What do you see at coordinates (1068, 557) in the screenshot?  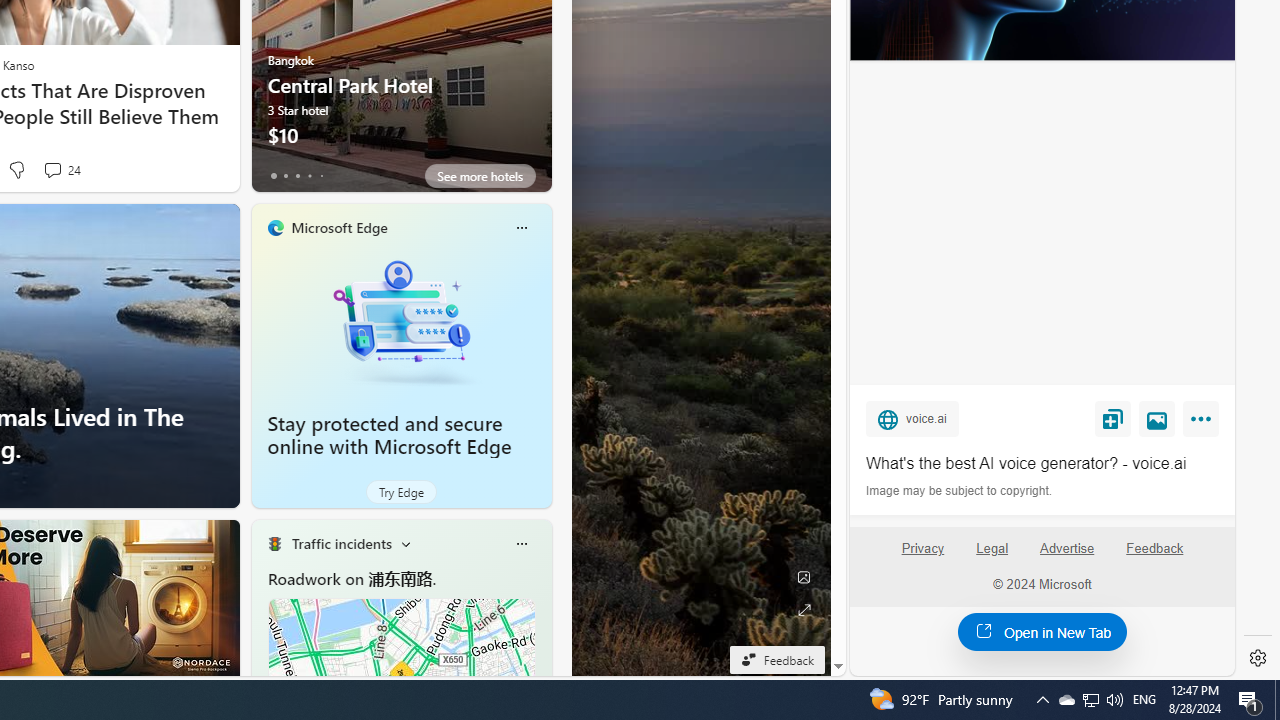 I see `Advertise` at bounding box center [1068, 557].